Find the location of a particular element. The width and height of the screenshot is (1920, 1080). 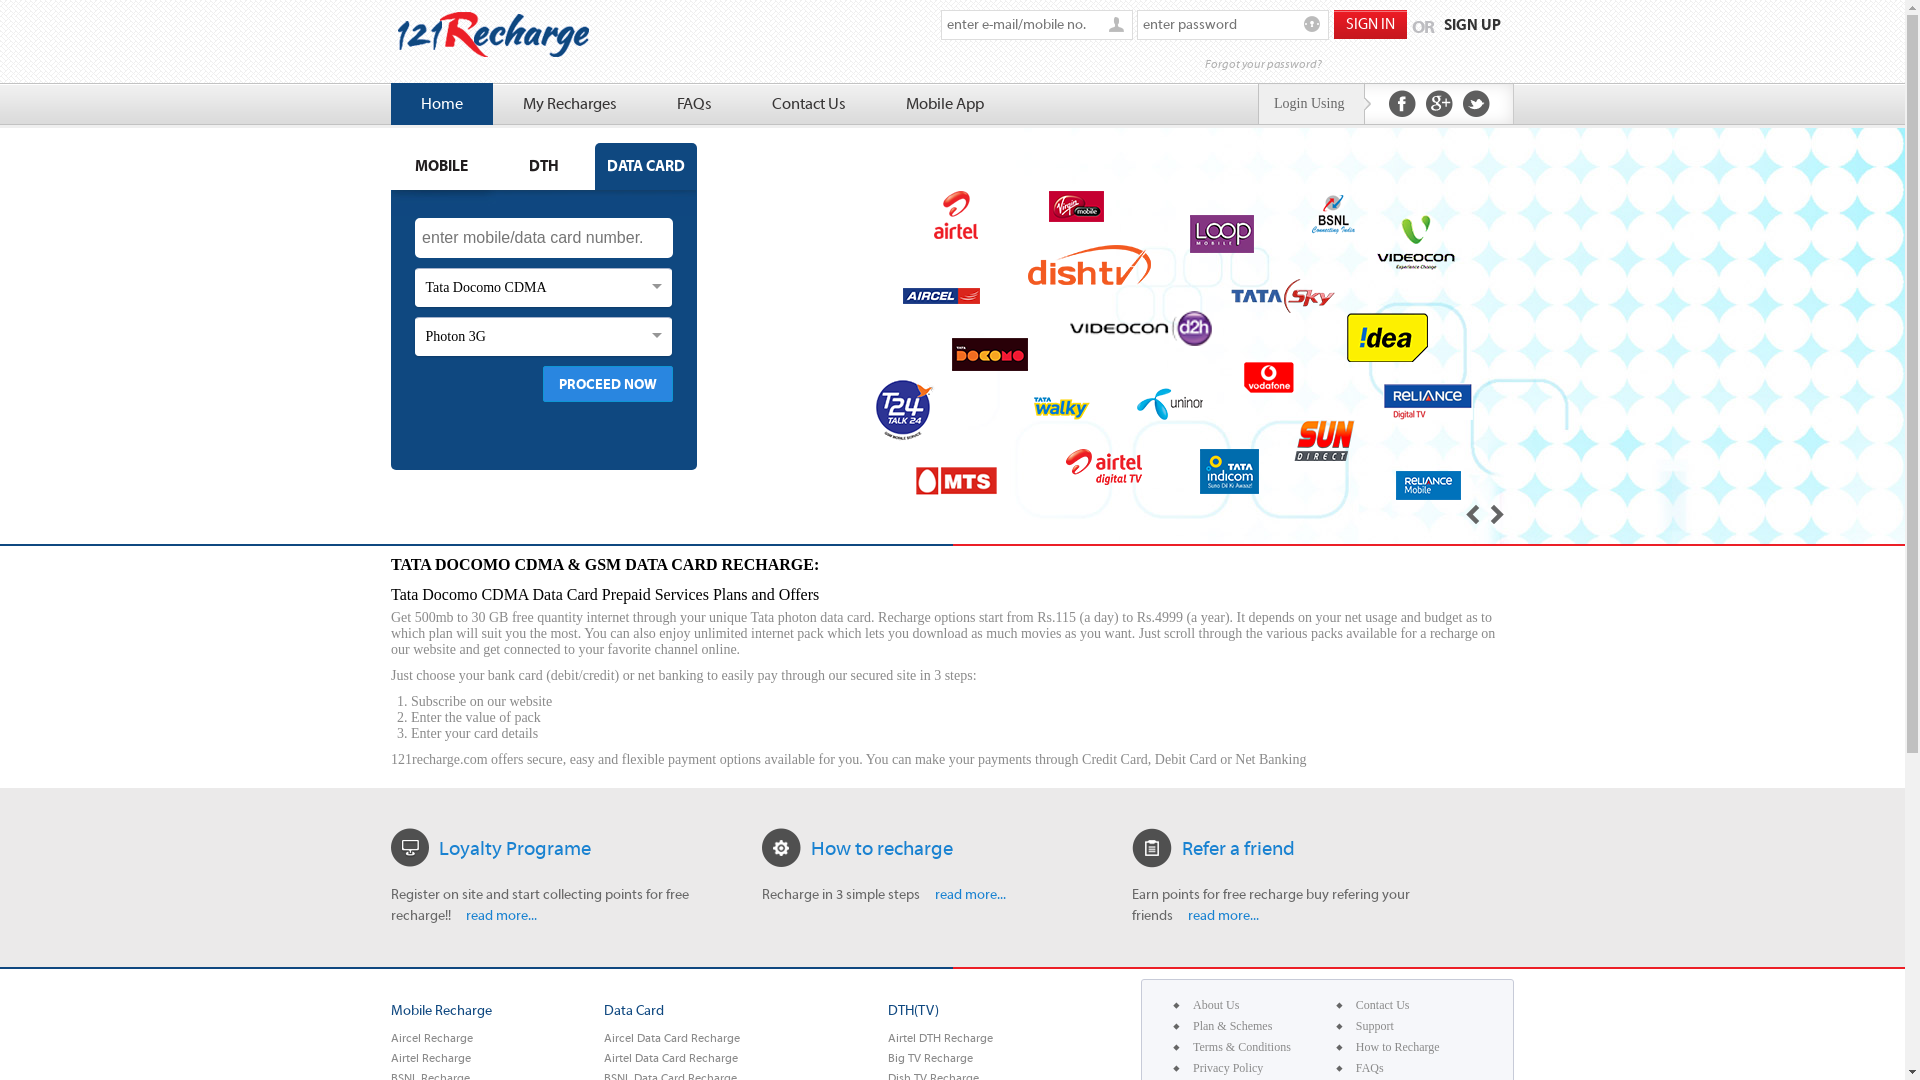

FAQs is located at coordinates (694, 104).